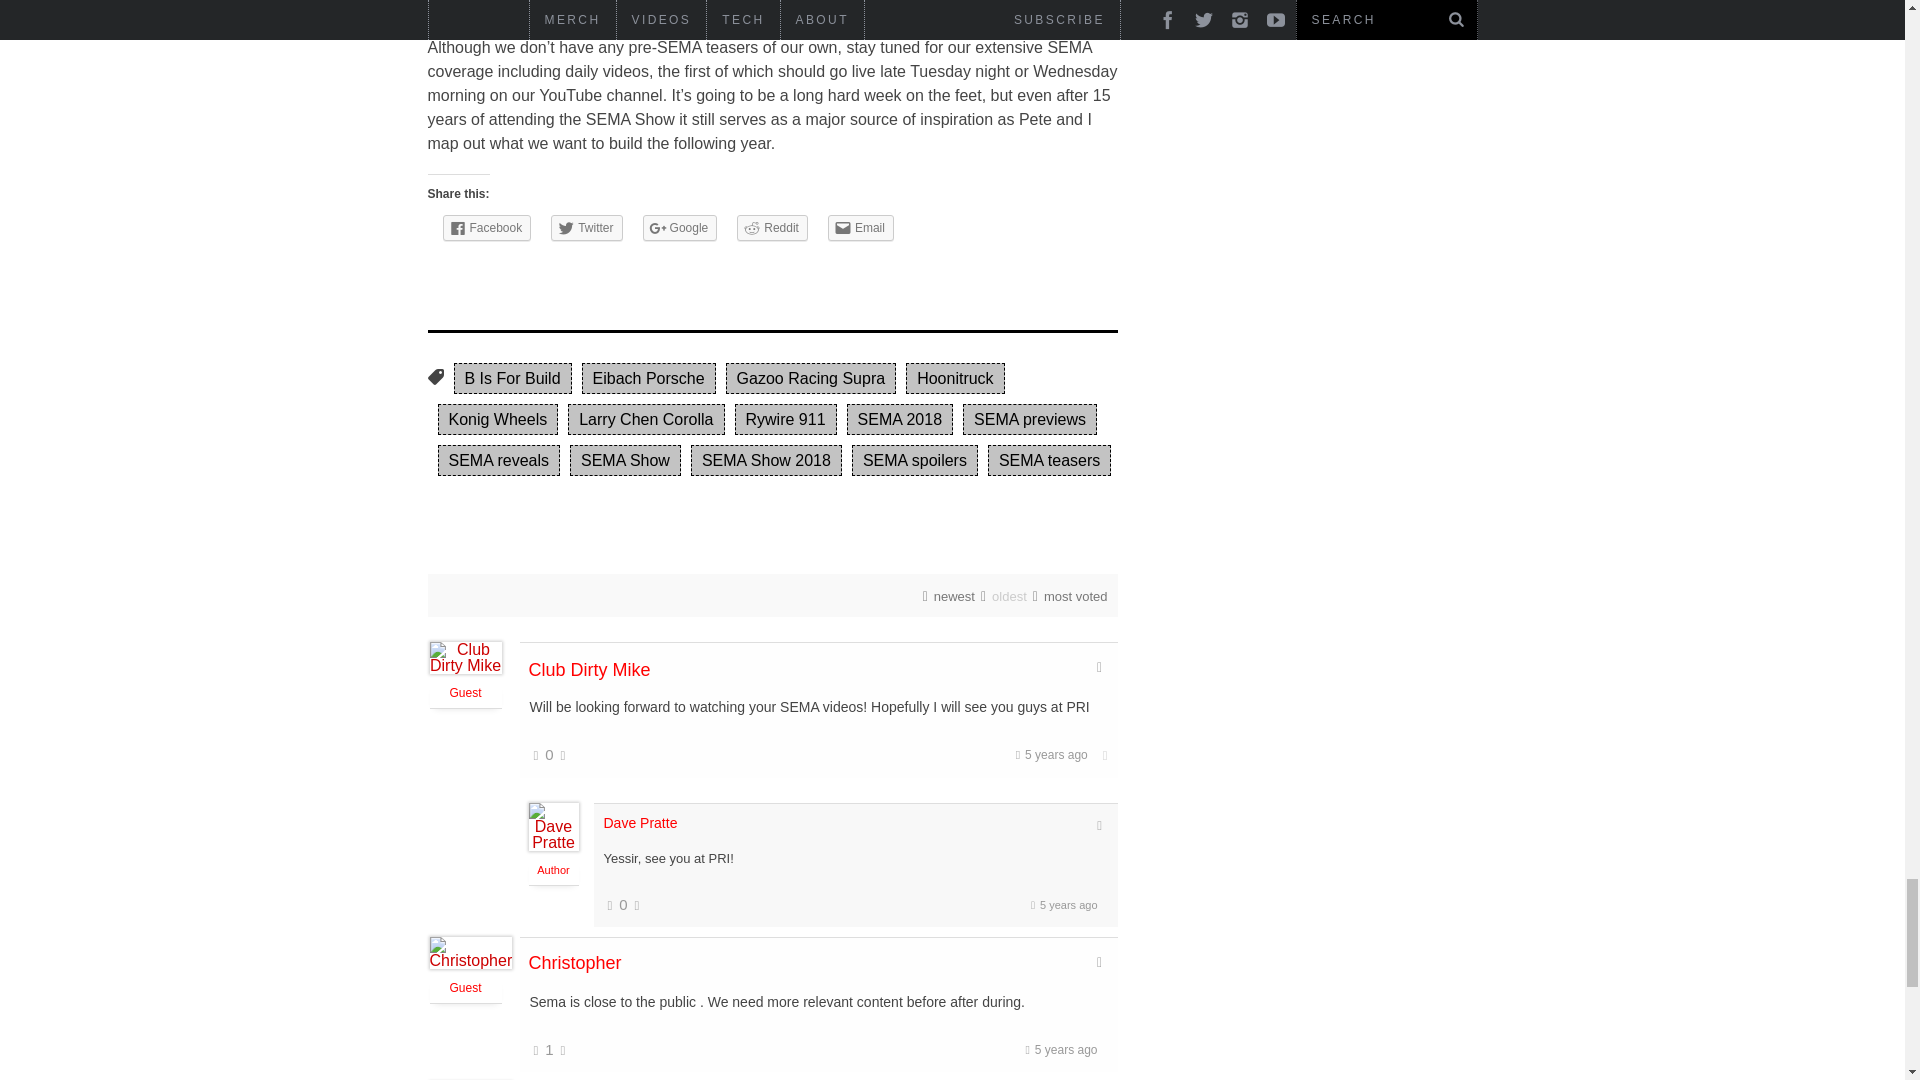 The image size is (1920, 1080). Describe the element at coordinates (772, 227) in the screenshot. I see `Reddit` at that location.